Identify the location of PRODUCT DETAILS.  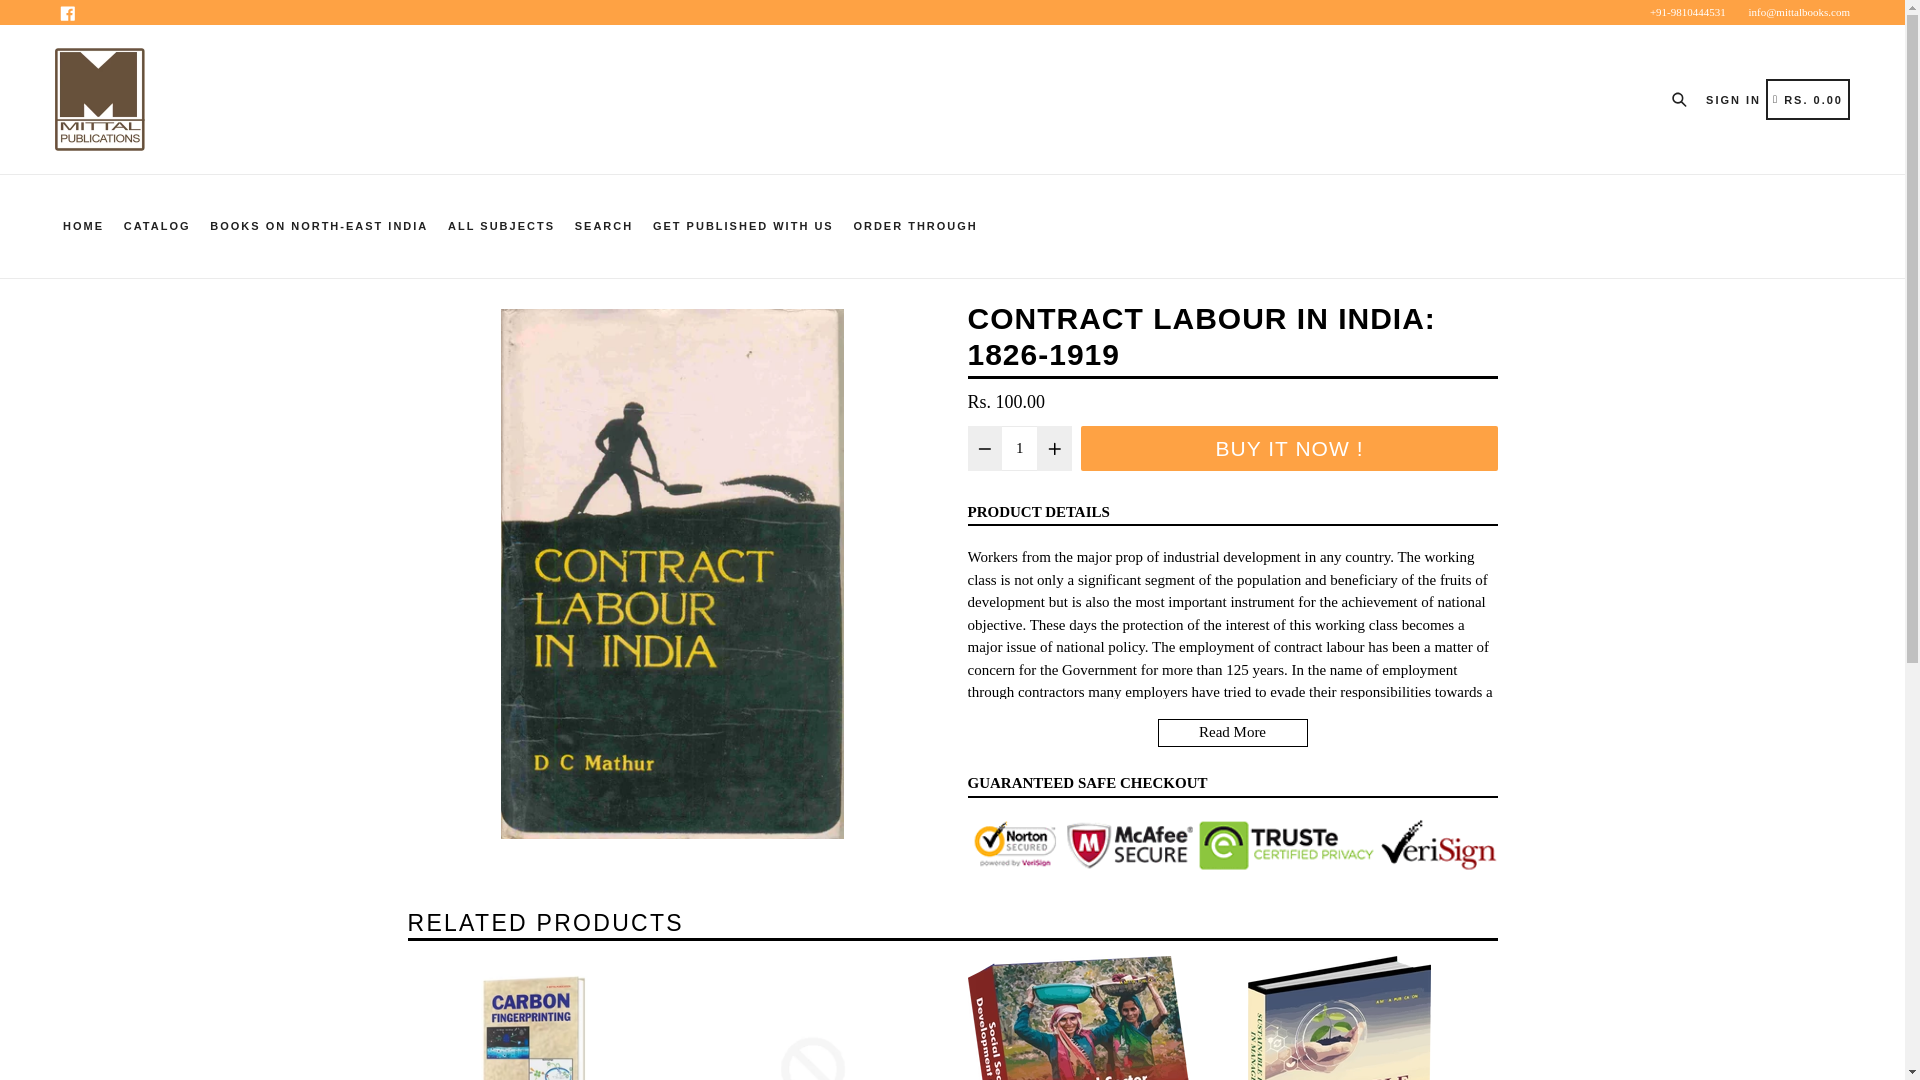
(1038, 512).